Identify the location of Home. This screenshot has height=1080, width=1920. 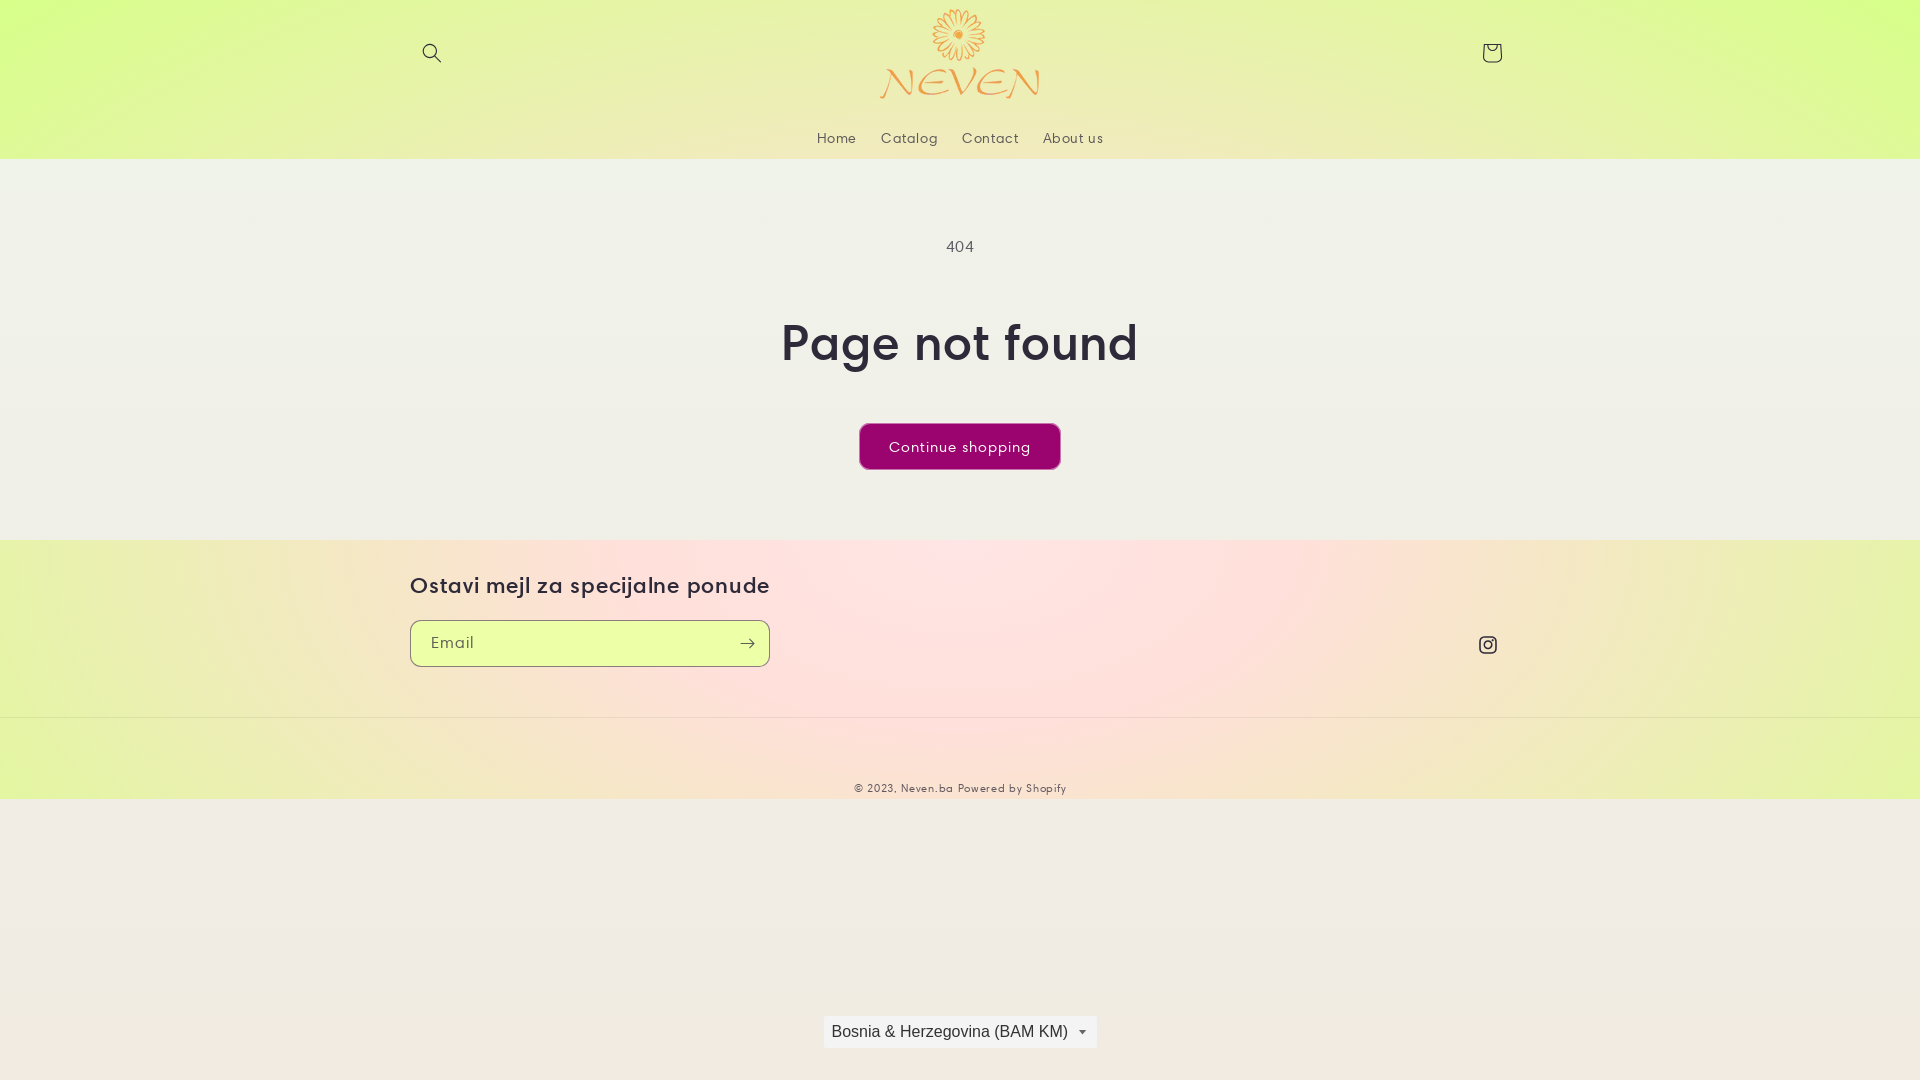
(837, 137).